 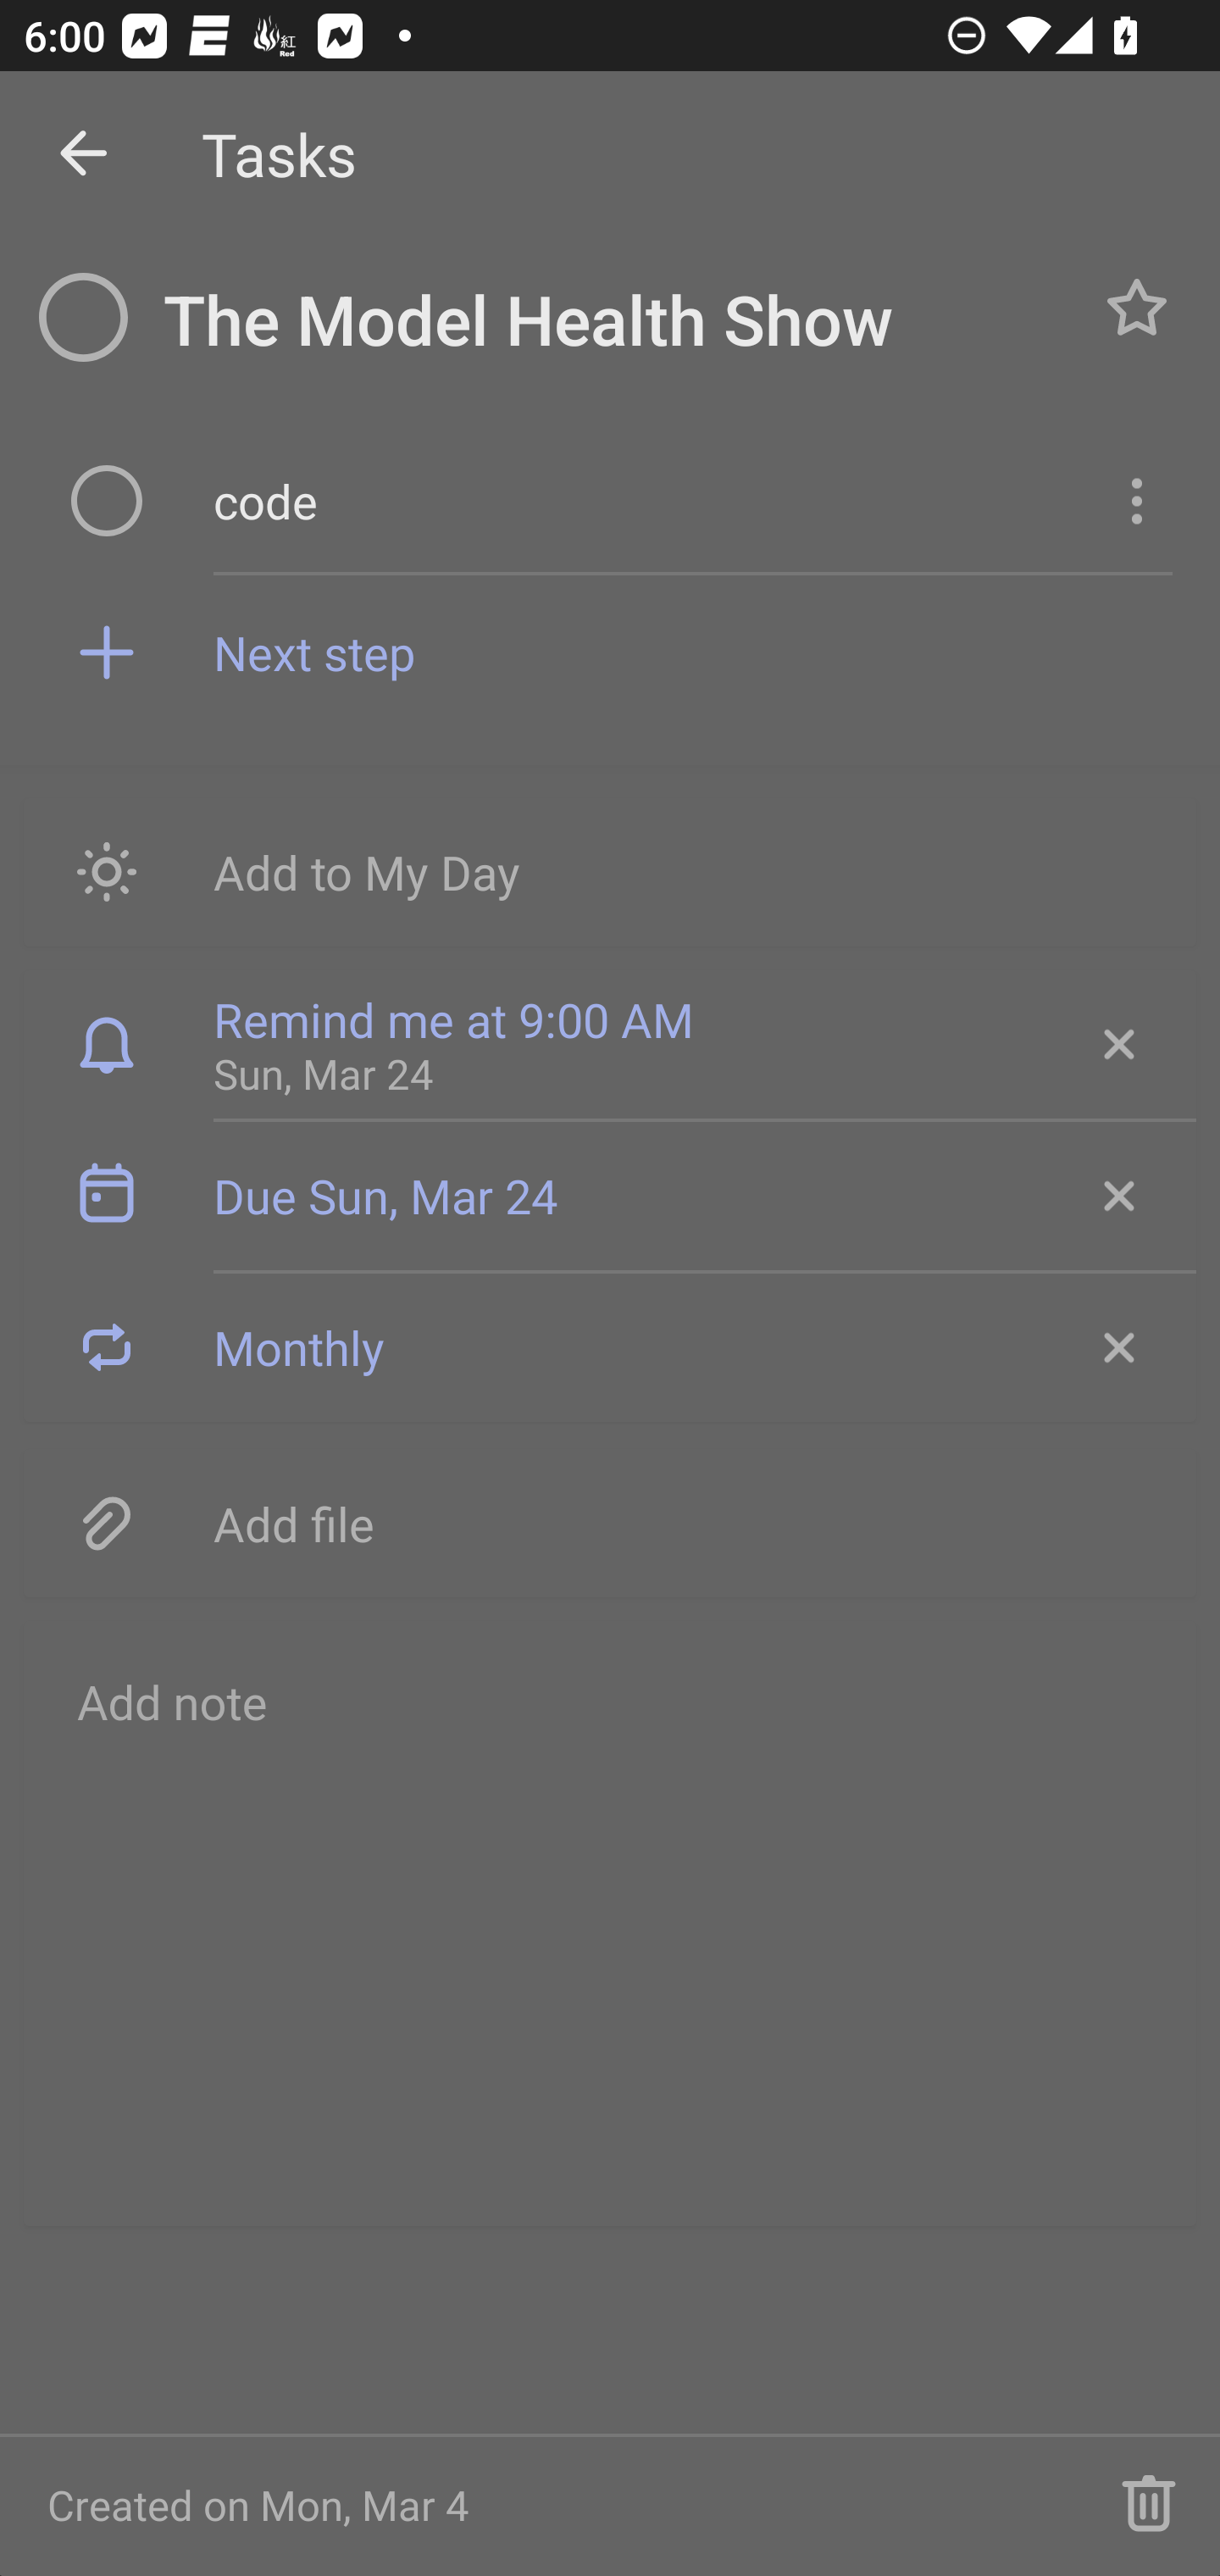 What do you see at coordinates (1134, 500) in the screenshot?
I see `More Options` at bounding box center [1134, 500].